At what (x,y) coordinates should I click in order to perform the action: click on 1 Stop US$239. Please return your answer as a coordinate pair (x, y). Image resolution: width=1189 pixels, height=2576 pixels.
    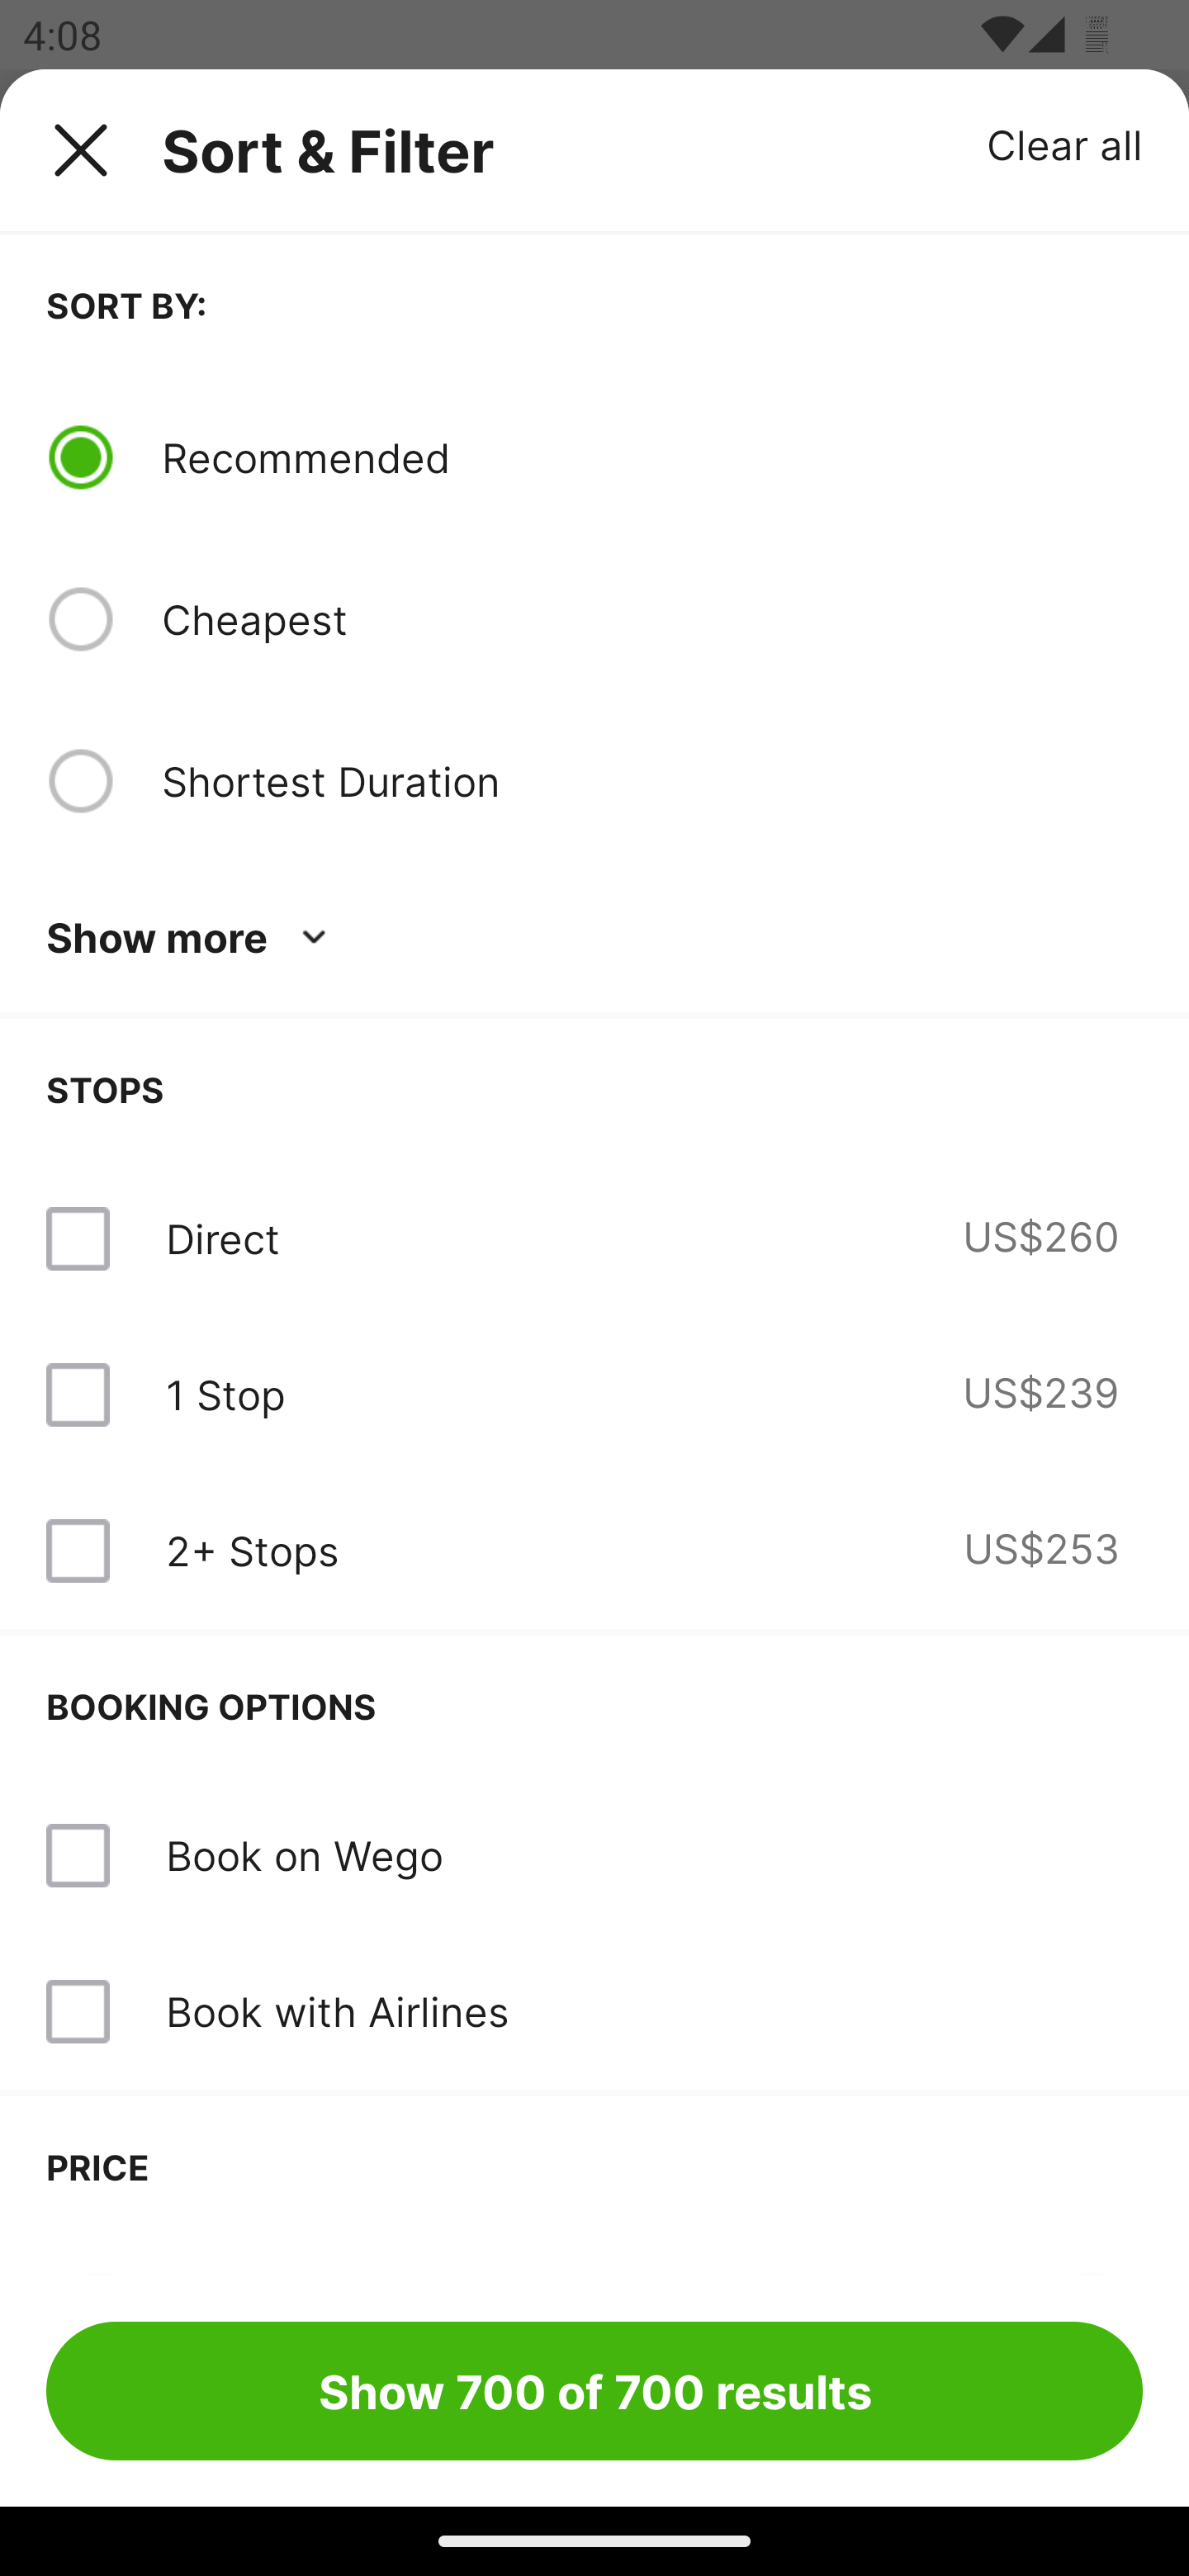
    Looking at the image, I should click on (594, 1395).